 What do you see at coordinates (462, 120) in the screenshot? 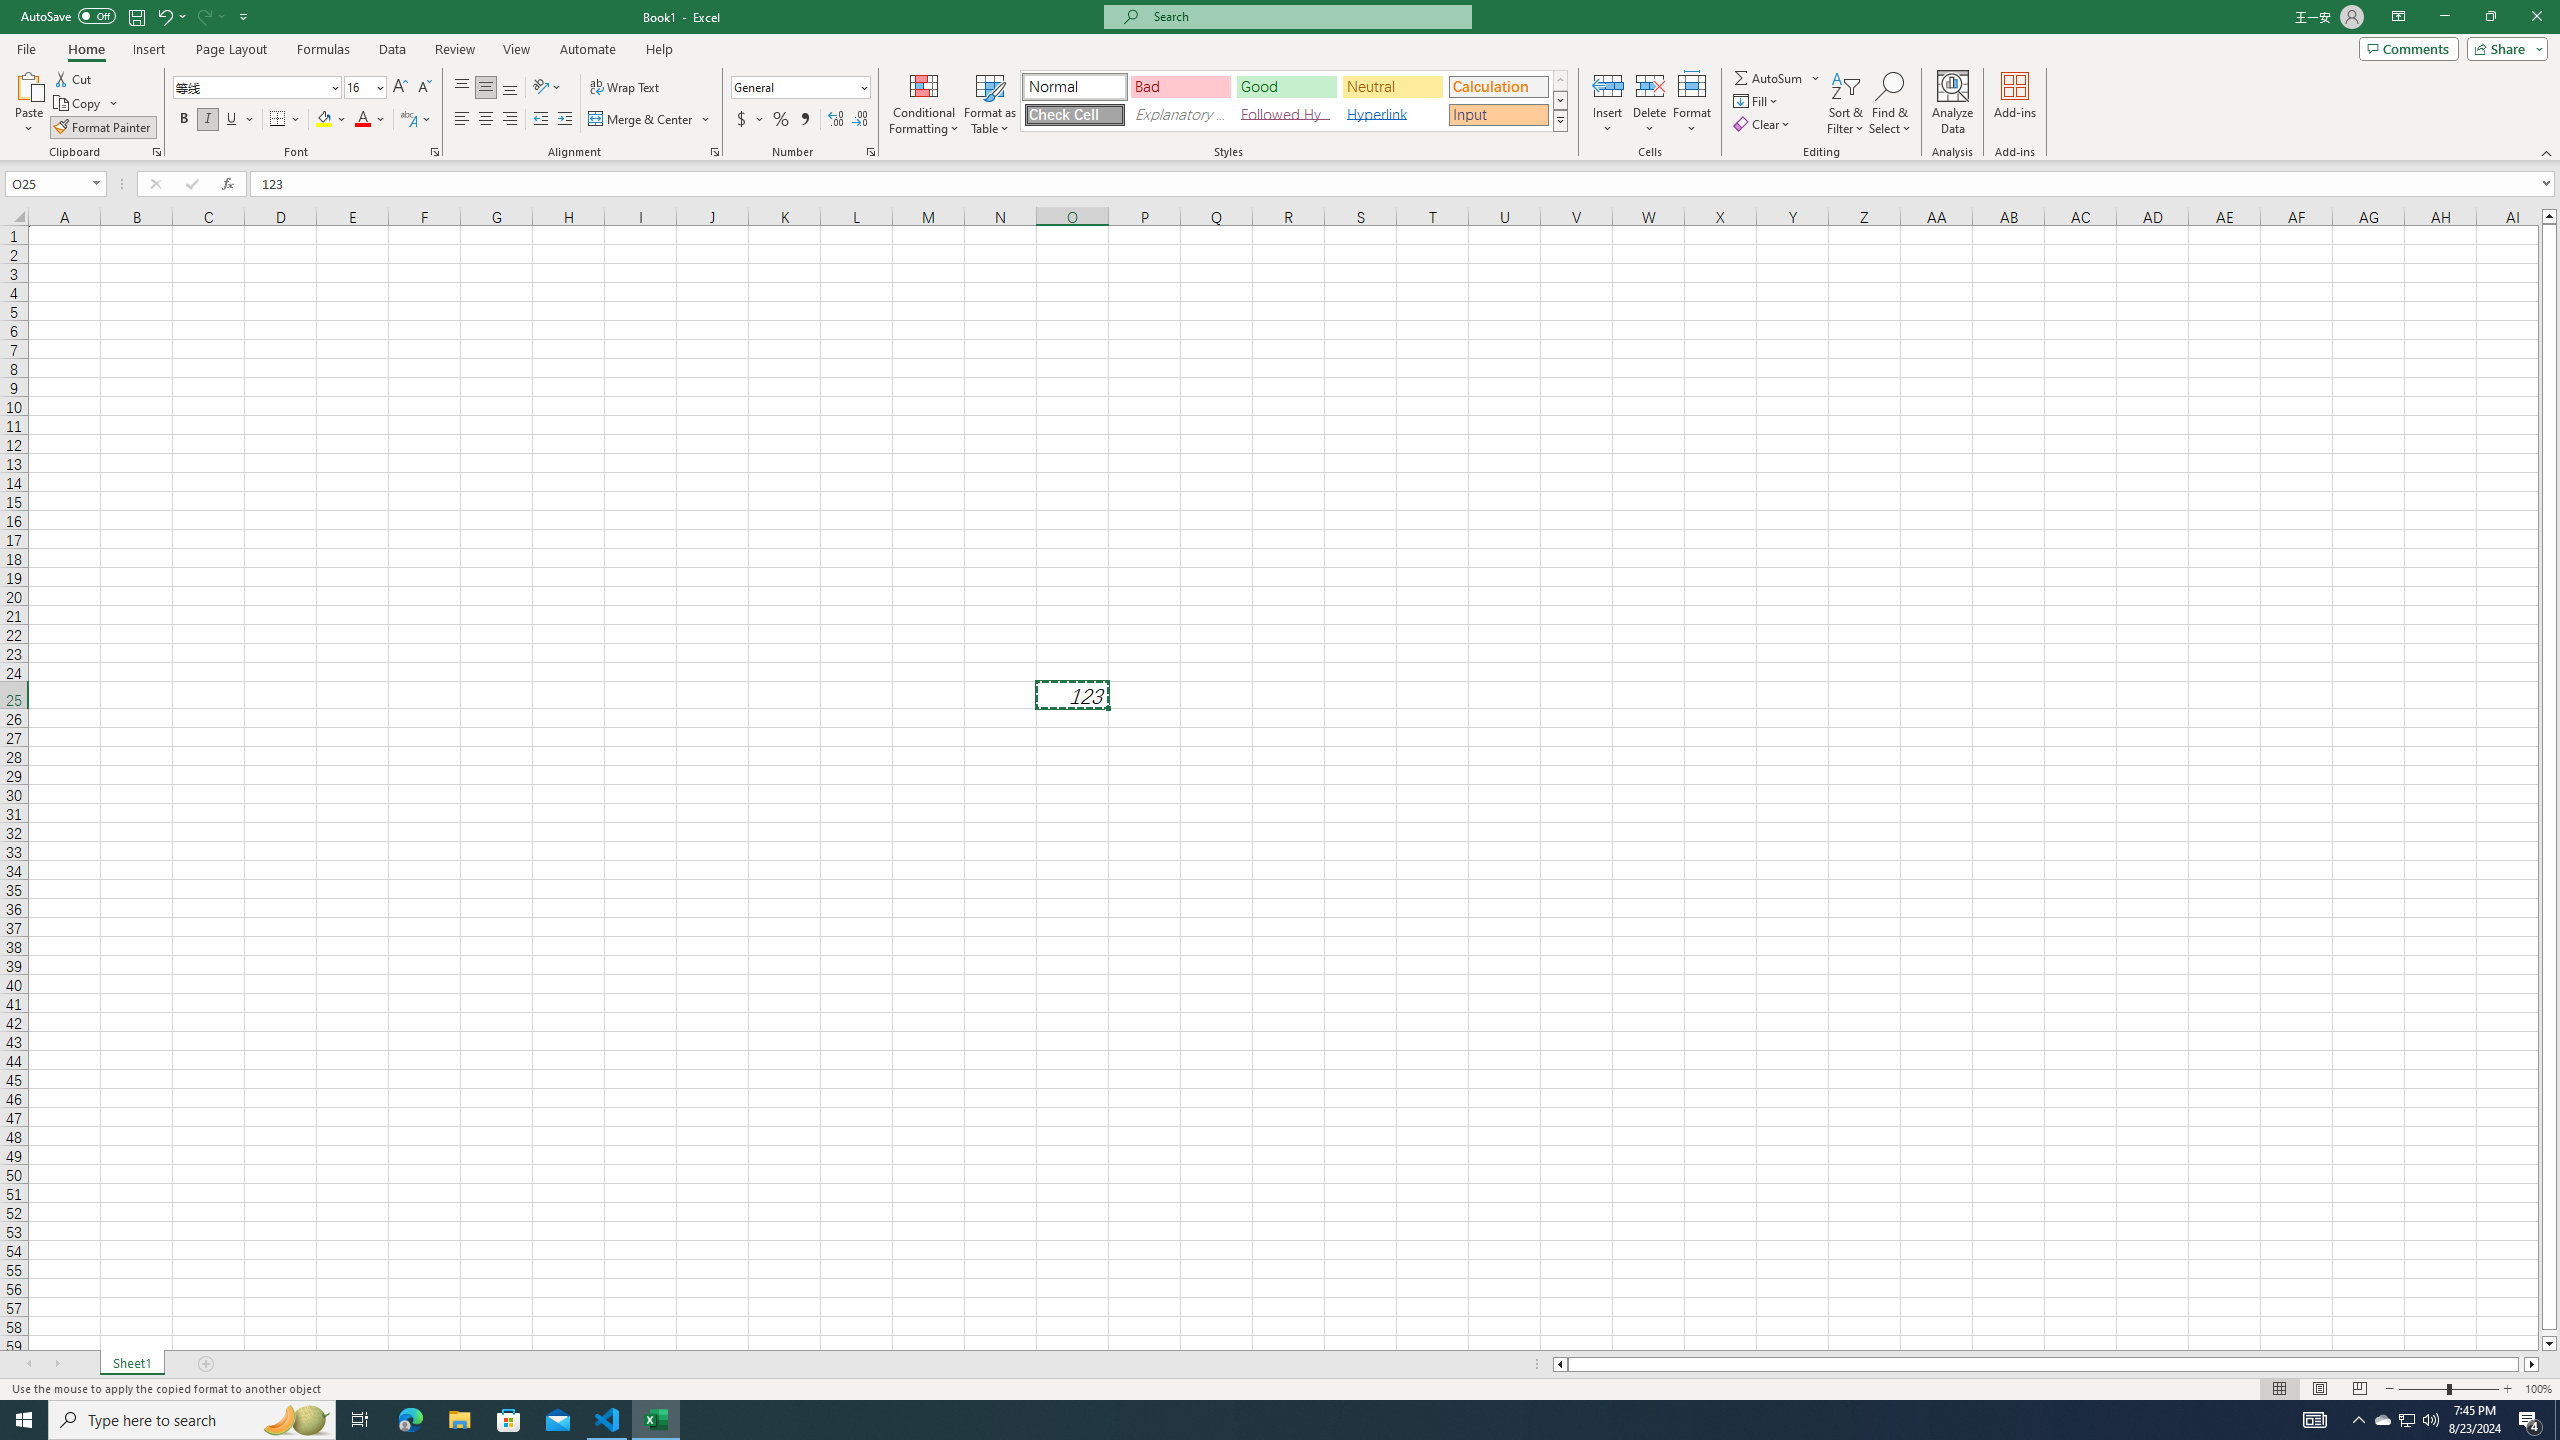
I see `Align Left` at bounding box center [462, 120].